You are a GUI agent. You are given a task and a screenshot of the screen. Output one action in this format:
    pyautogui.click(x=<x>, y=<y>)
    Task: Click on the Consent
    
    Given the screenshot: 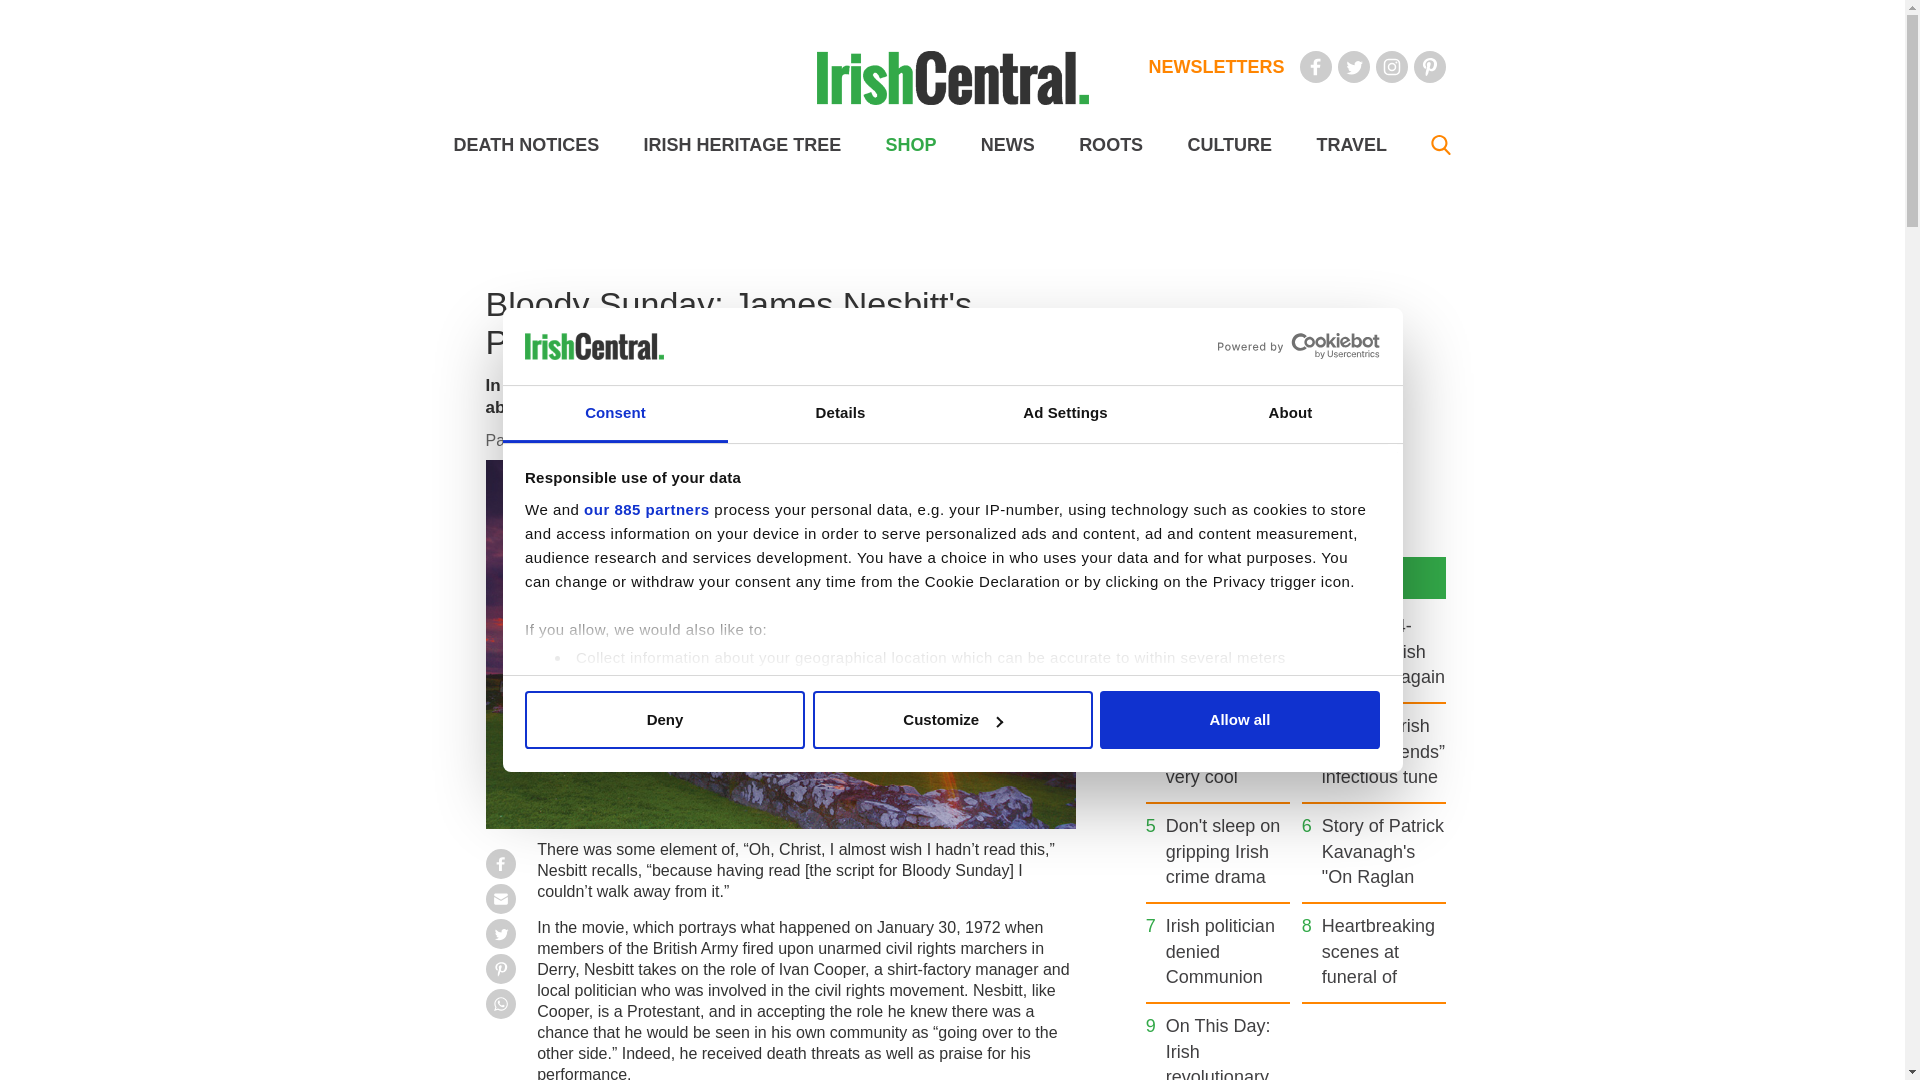 What is the action you would take?
    pyautogui.click(x=614, y=414)
    